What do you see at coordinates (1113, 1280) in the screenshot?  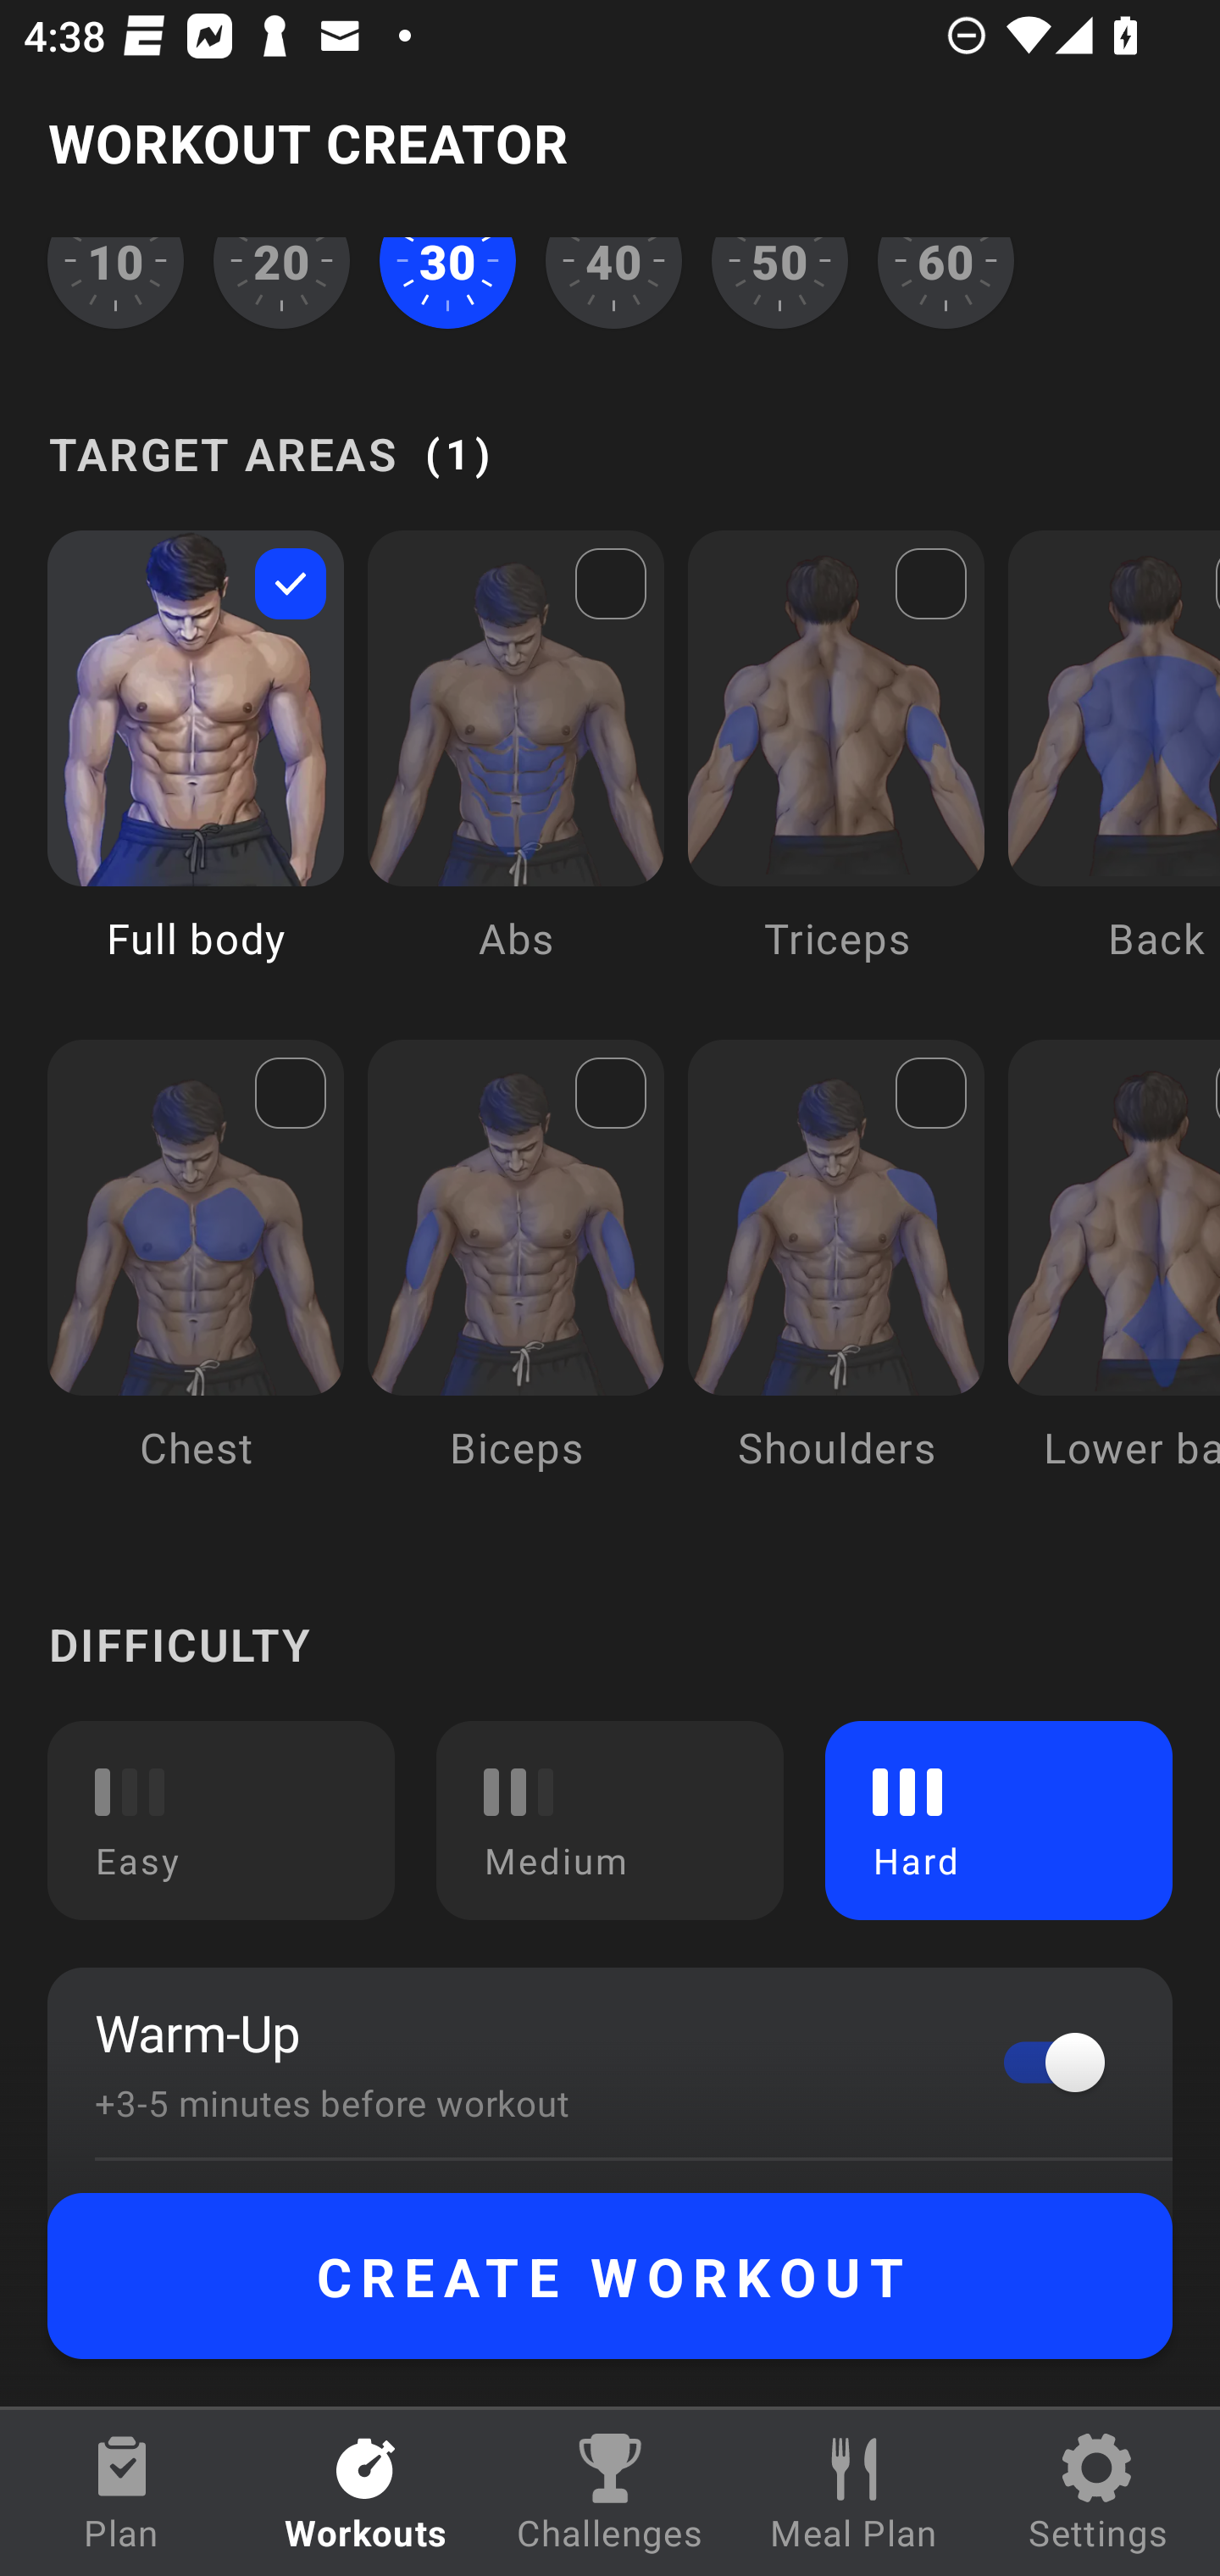 I see `Lower back` at bounding box center [1113, 1280].